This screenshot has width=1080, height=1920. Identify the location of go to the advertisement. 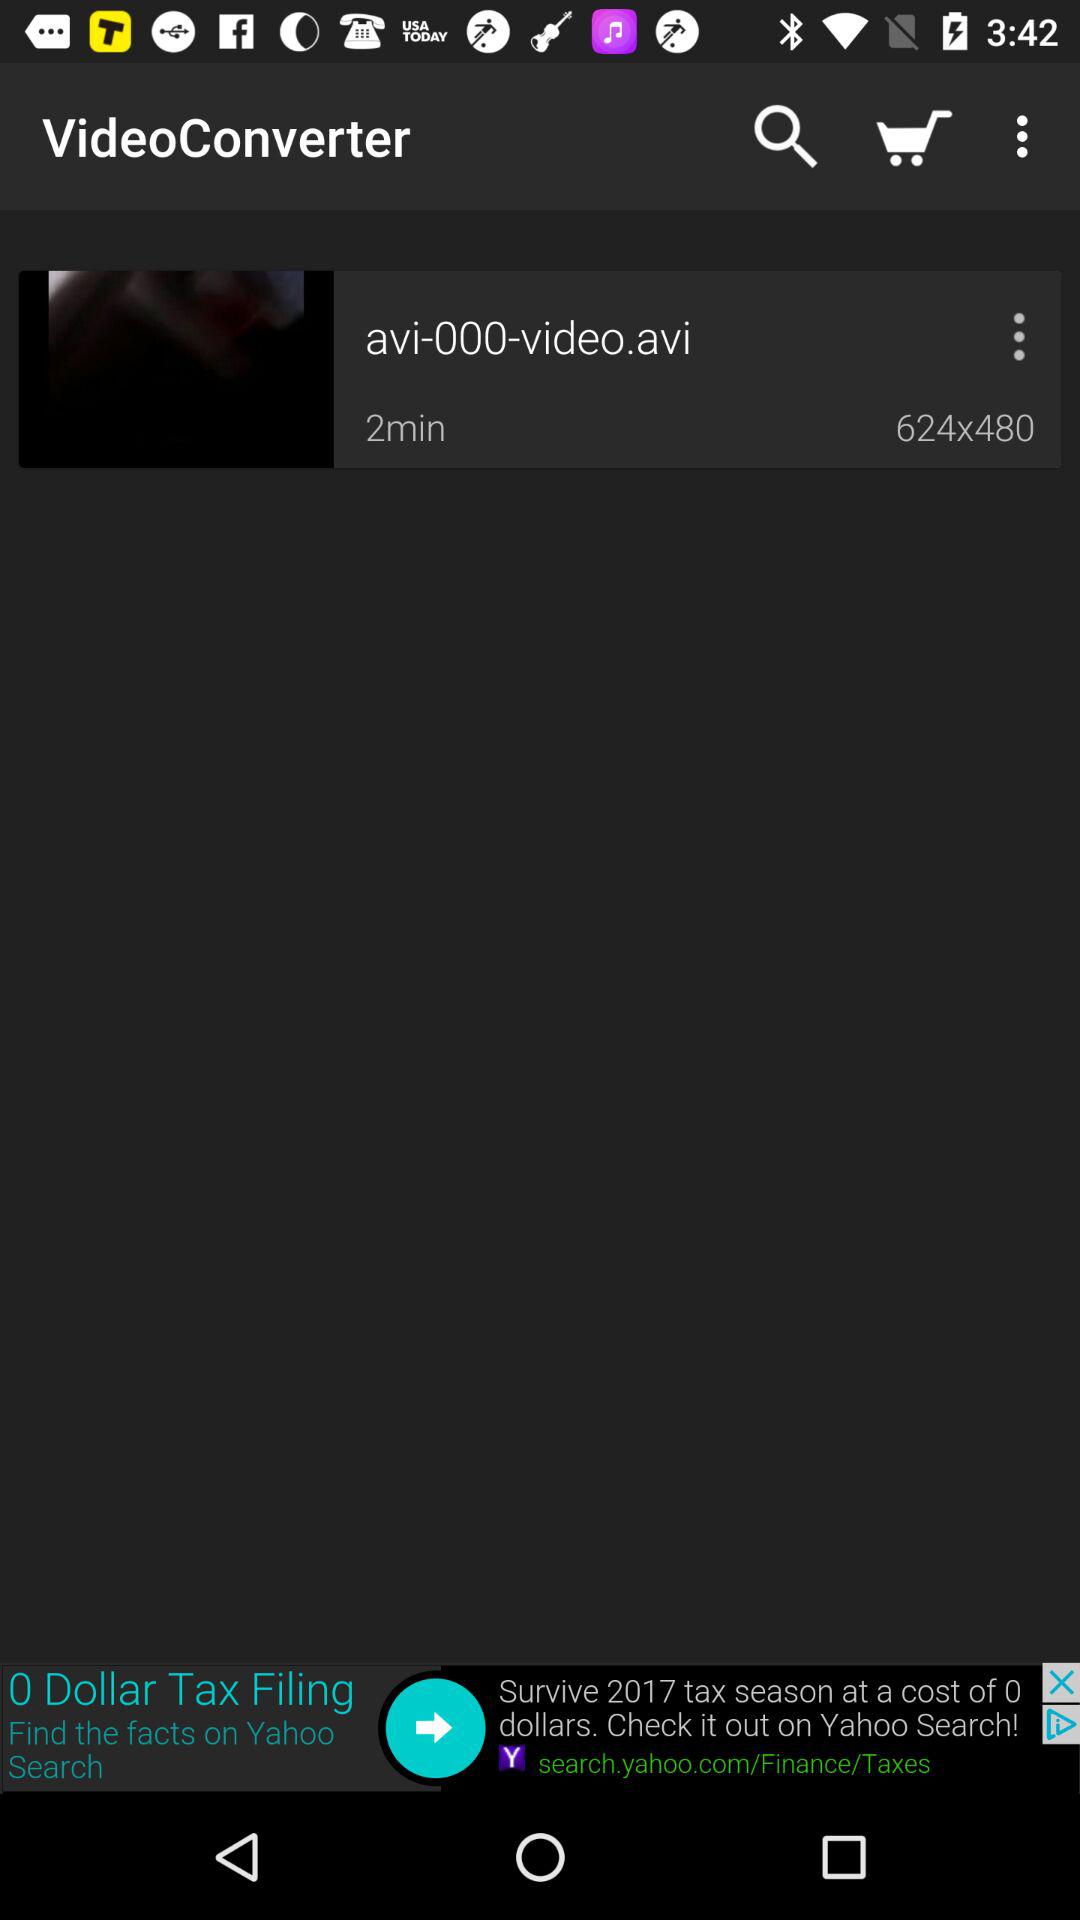
(540, 1728).